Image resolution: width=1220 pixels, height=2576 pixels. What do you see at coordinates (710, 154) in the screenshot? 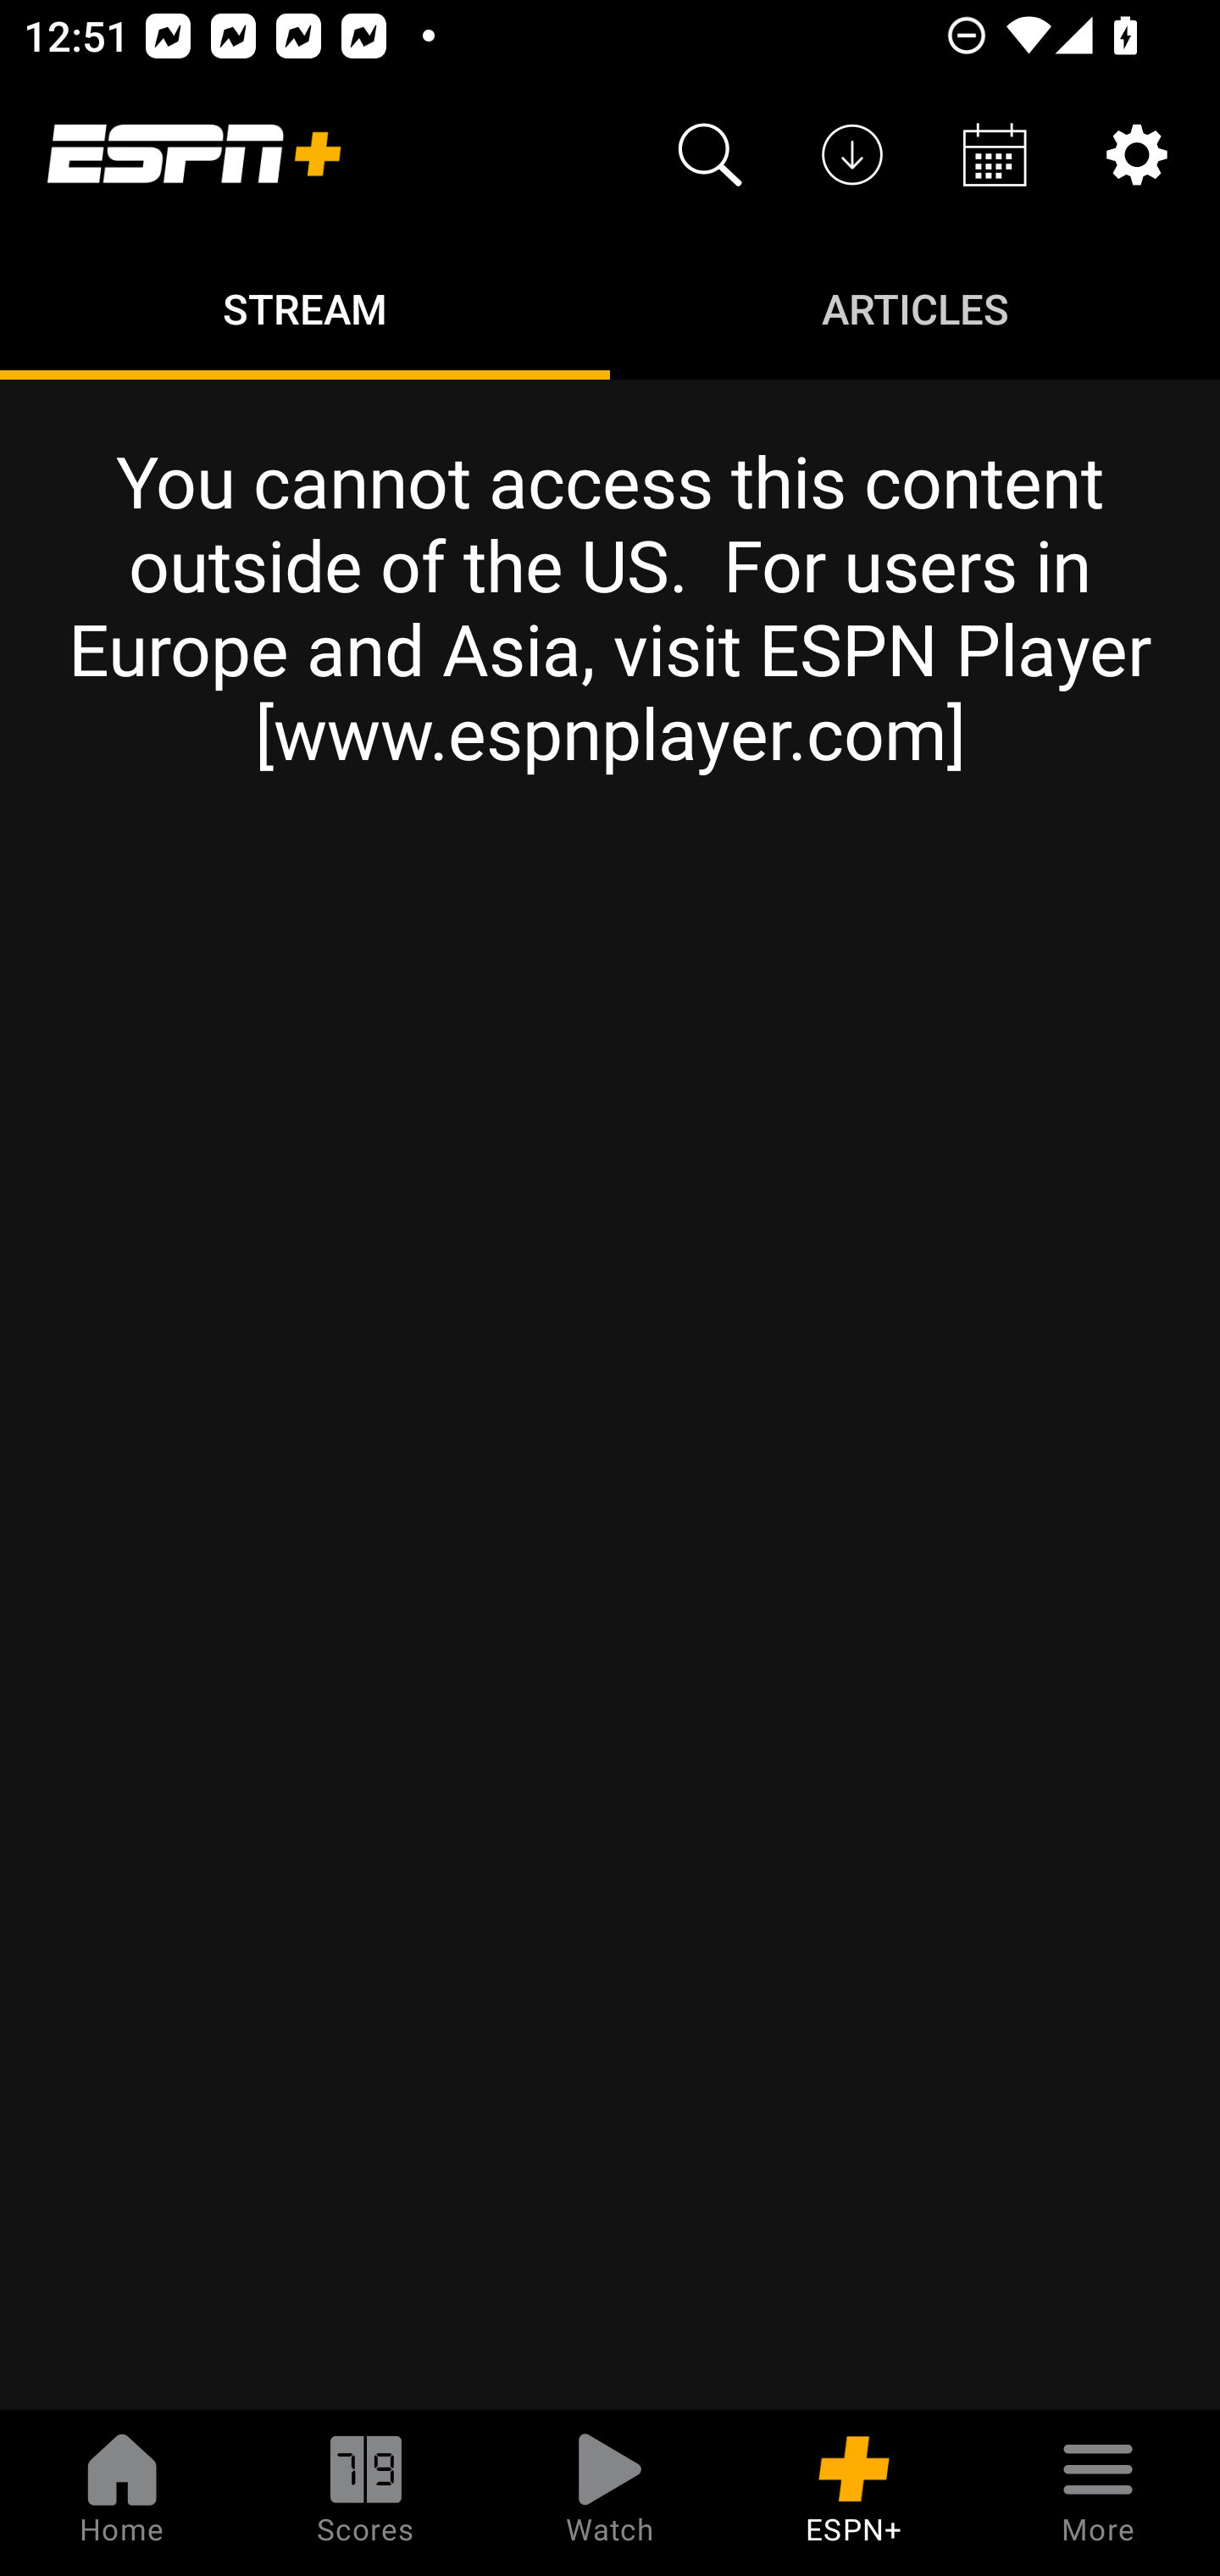
I see `Search` at bounding box center [710, 154].